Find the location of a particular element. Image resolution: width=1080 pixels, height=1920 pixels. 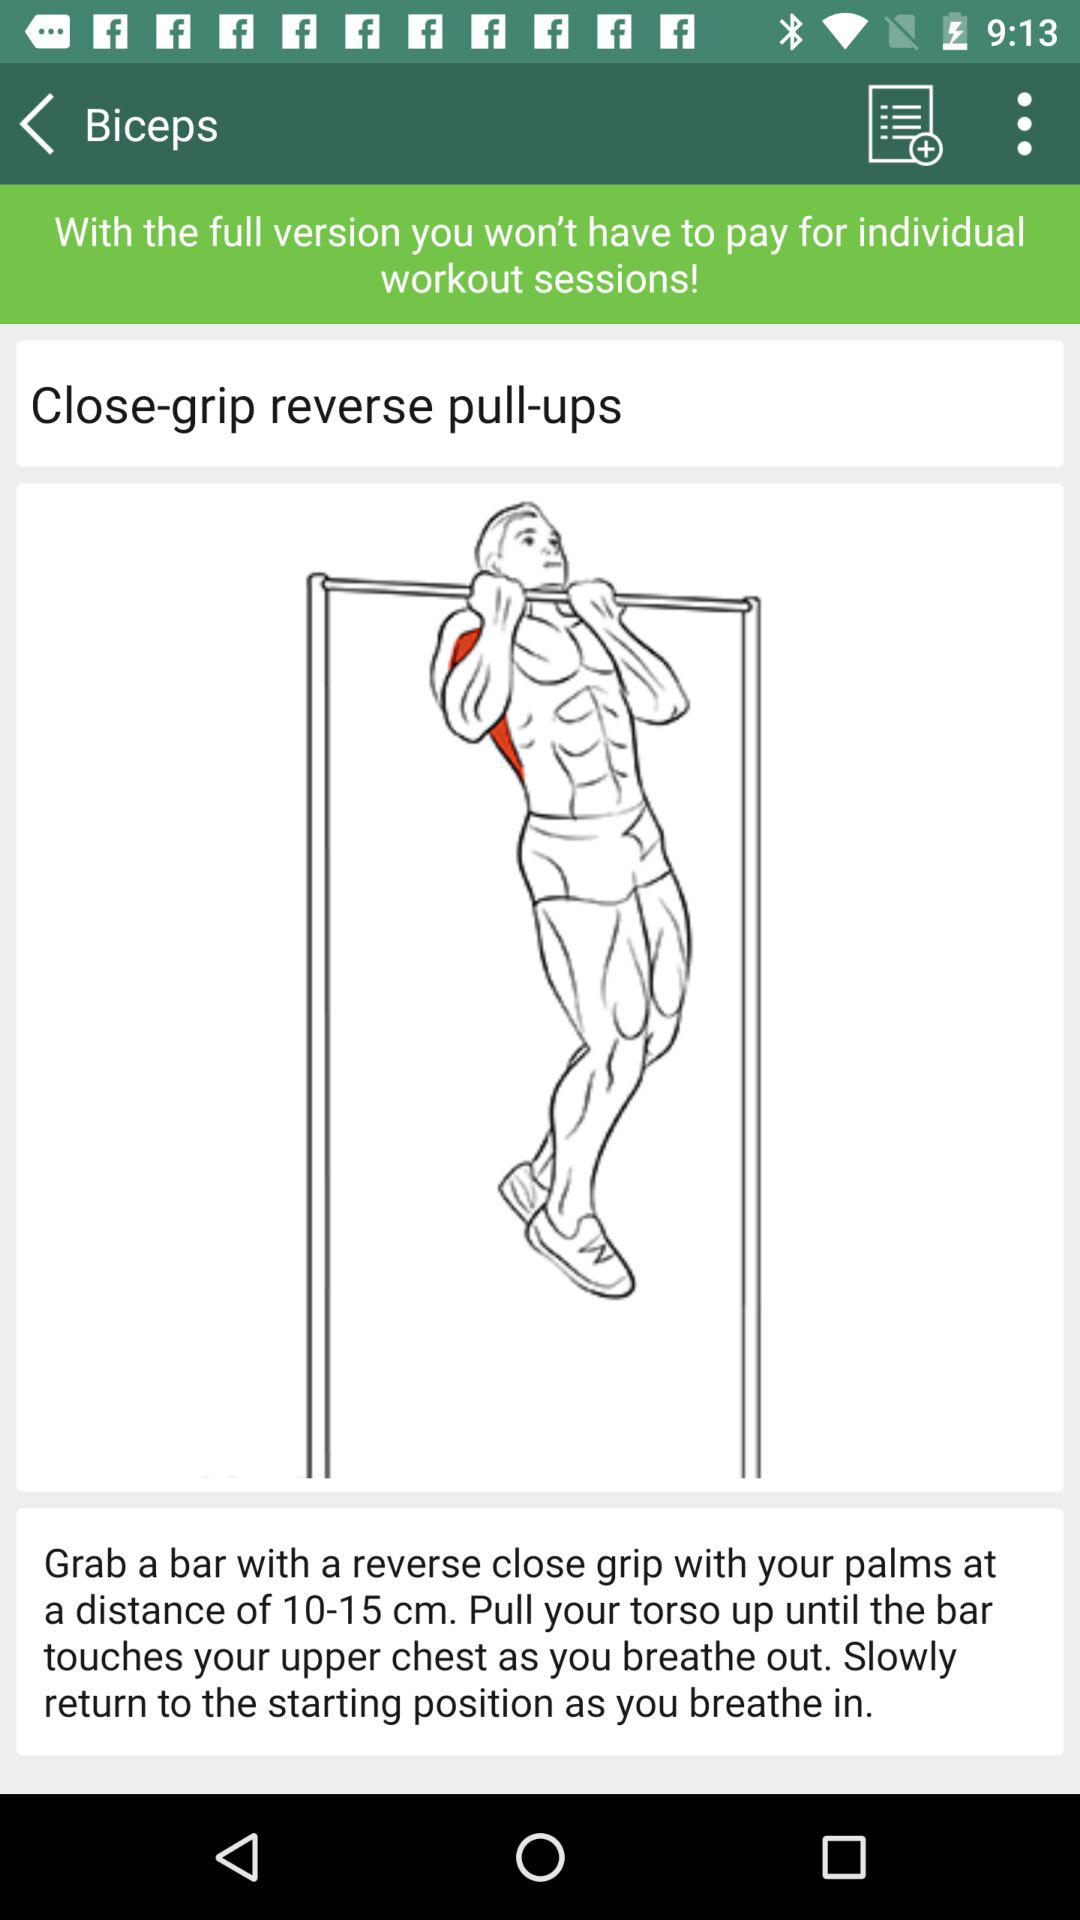

launch the item next to the biceps icon is located at coordinates (900, 123).